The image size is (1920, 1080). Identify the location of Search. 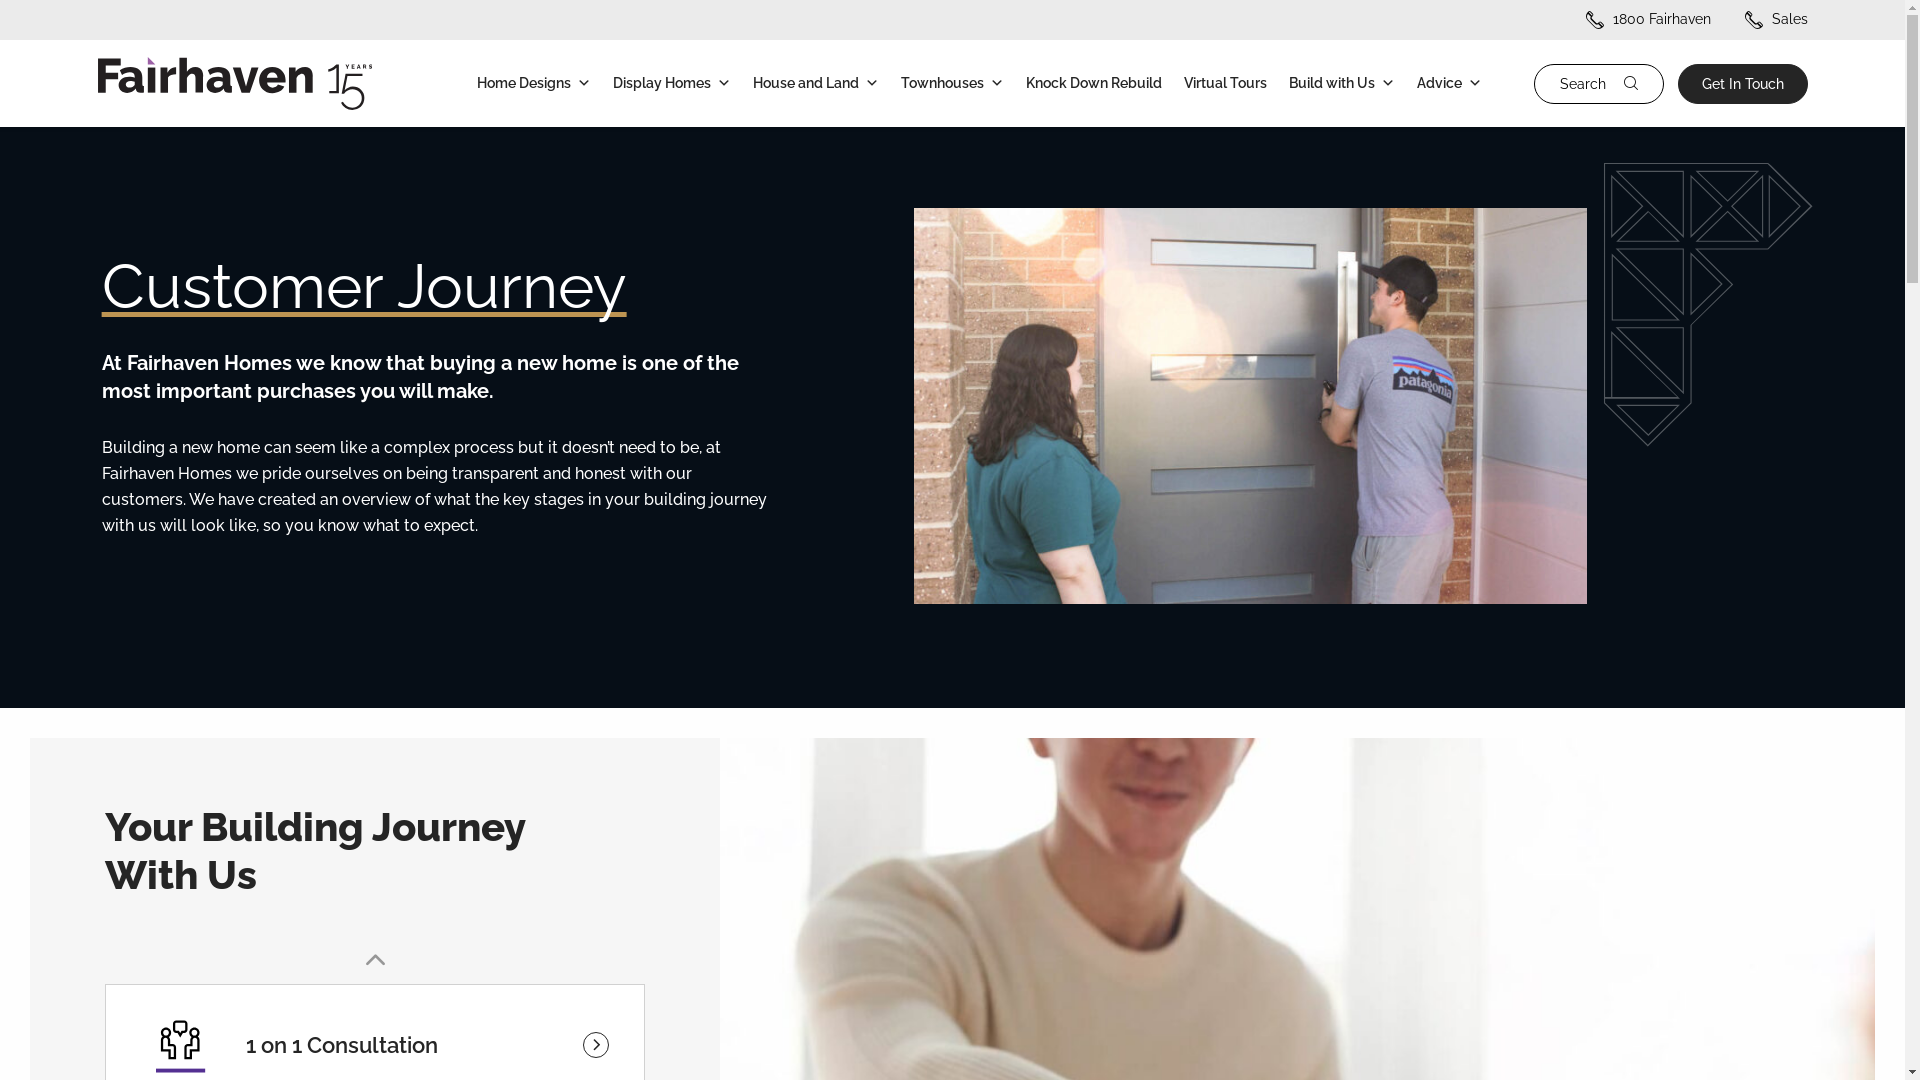
(1599, 84).